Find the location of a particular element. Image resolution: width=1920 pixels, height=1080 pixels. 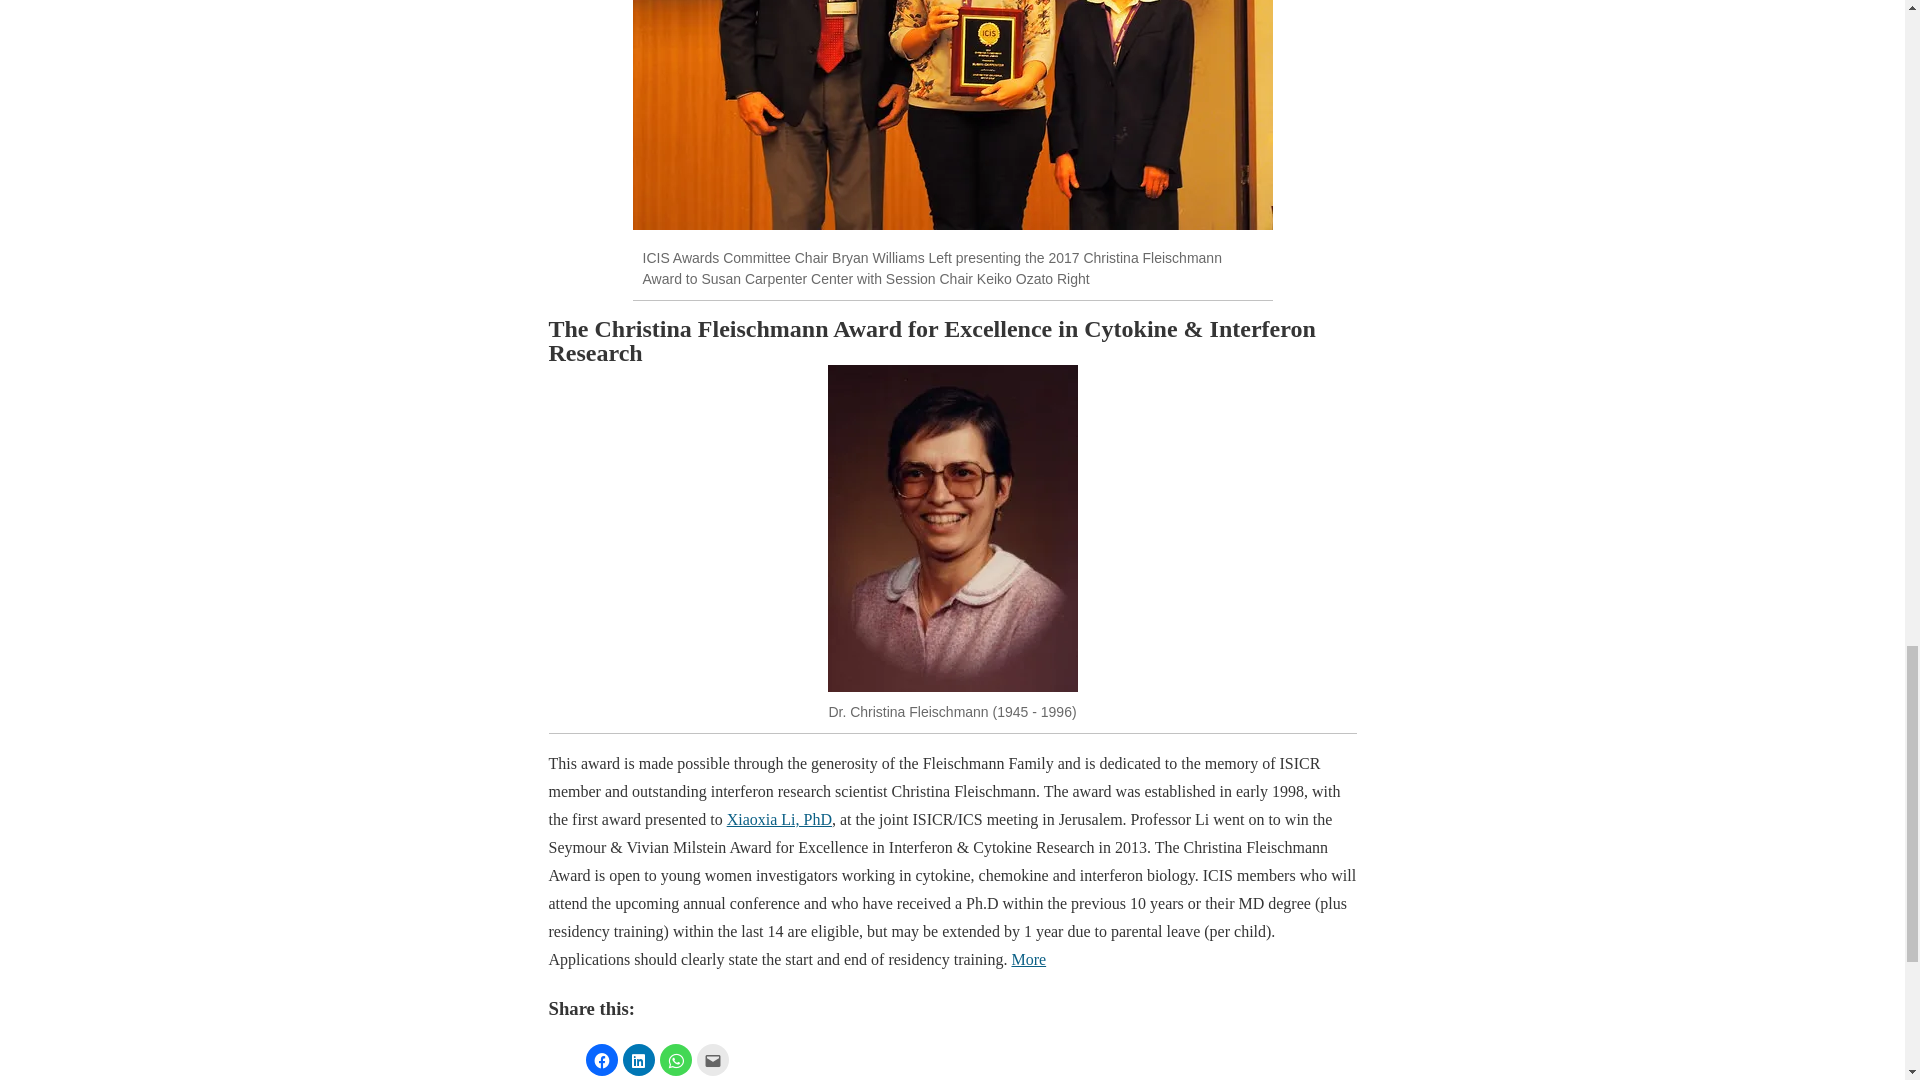

Click to share on Facebook is located at coordinates (602, 1060).